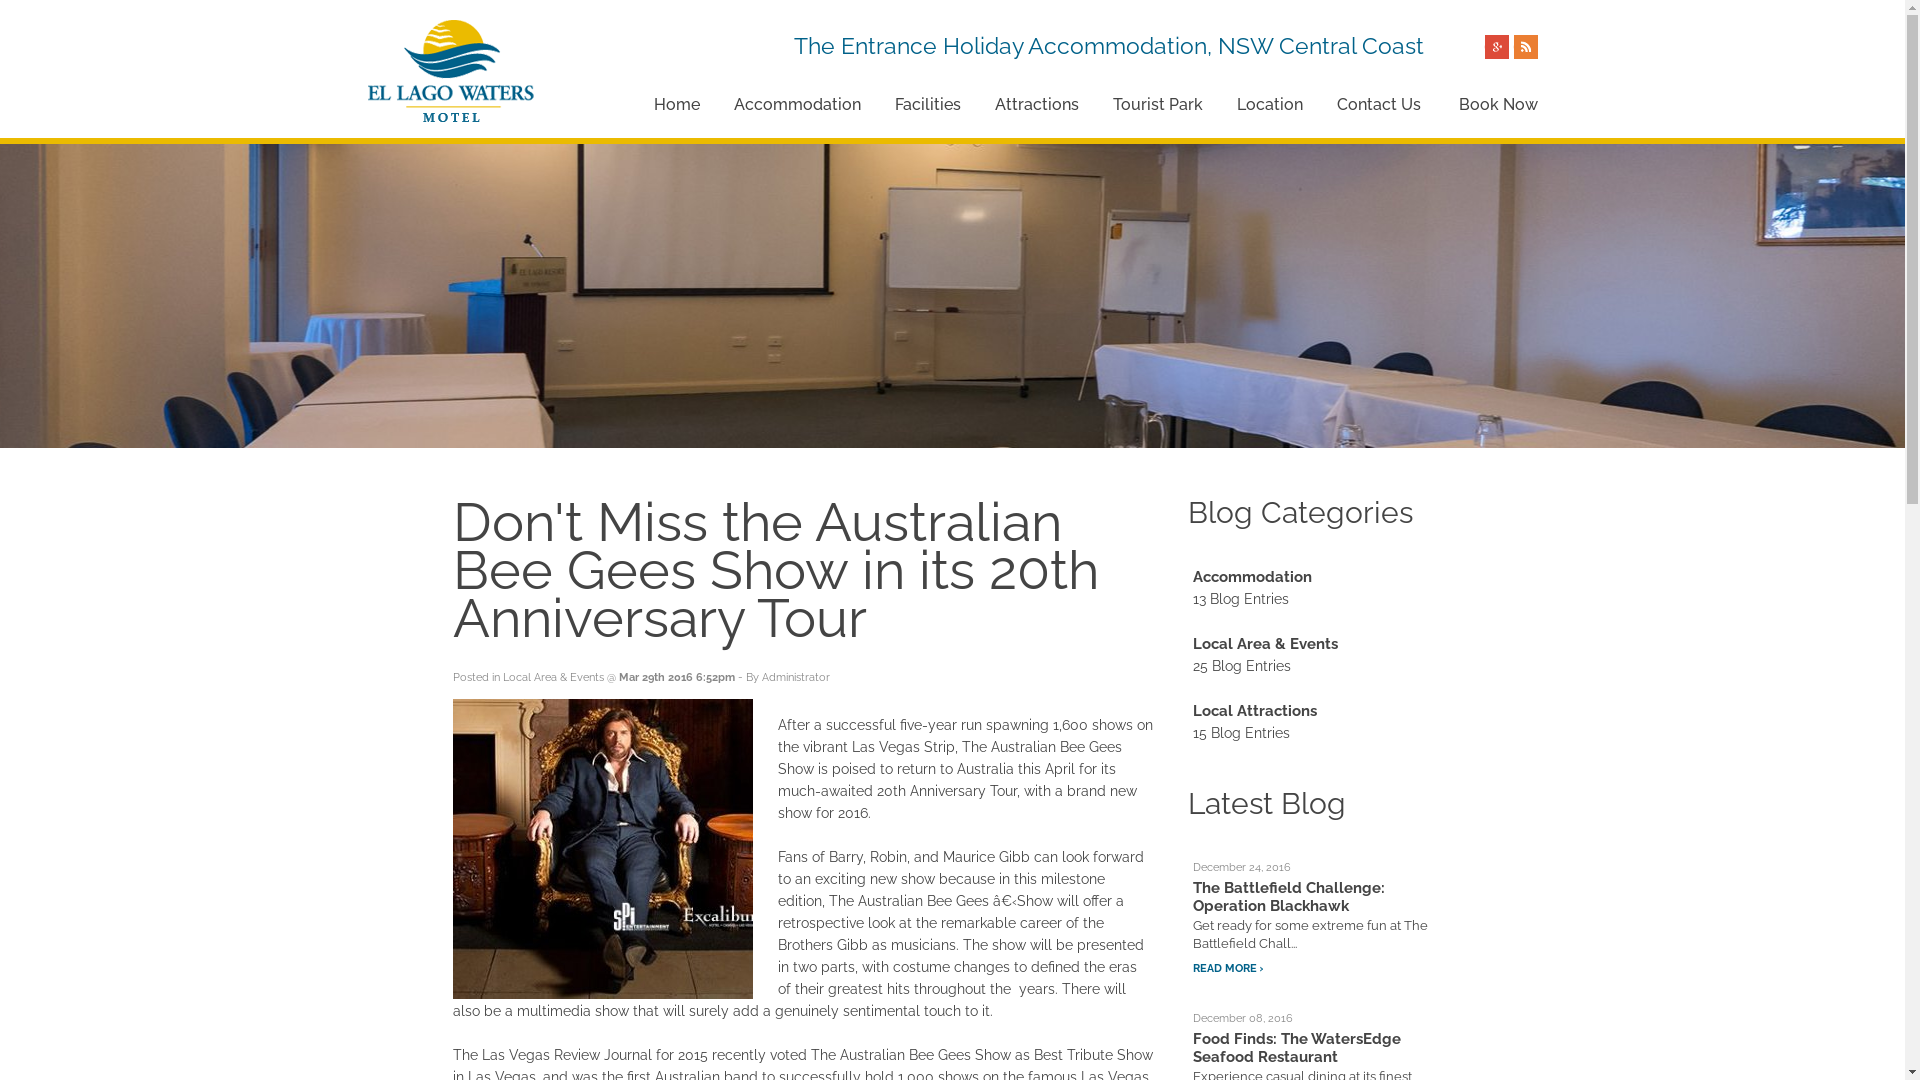 The height and width of the screenshot is (1080, 1920). I want to click on Food Finds: The WatersEdge Seafood Restaurant, so click(1296, 1048).